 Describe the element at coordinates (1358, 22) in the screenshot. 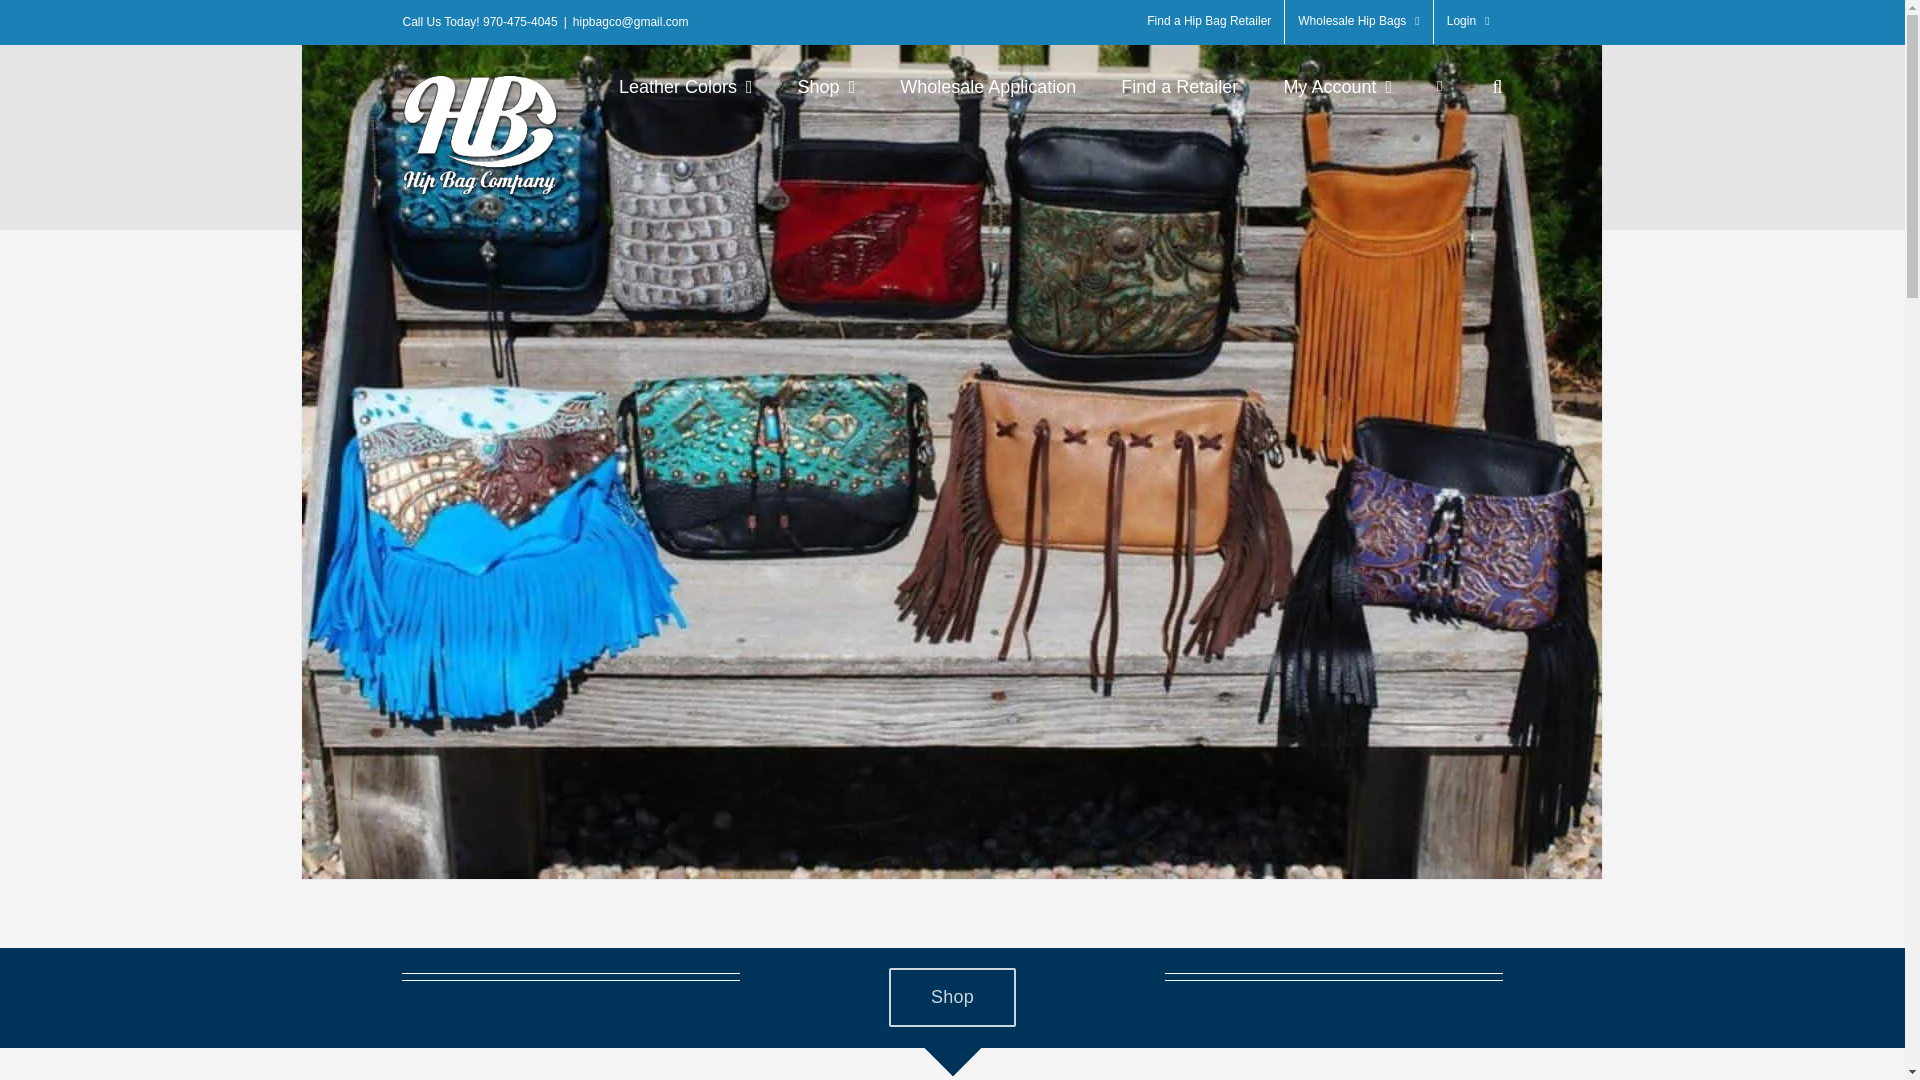

I see `Wholesale Hip Bags` at that location.